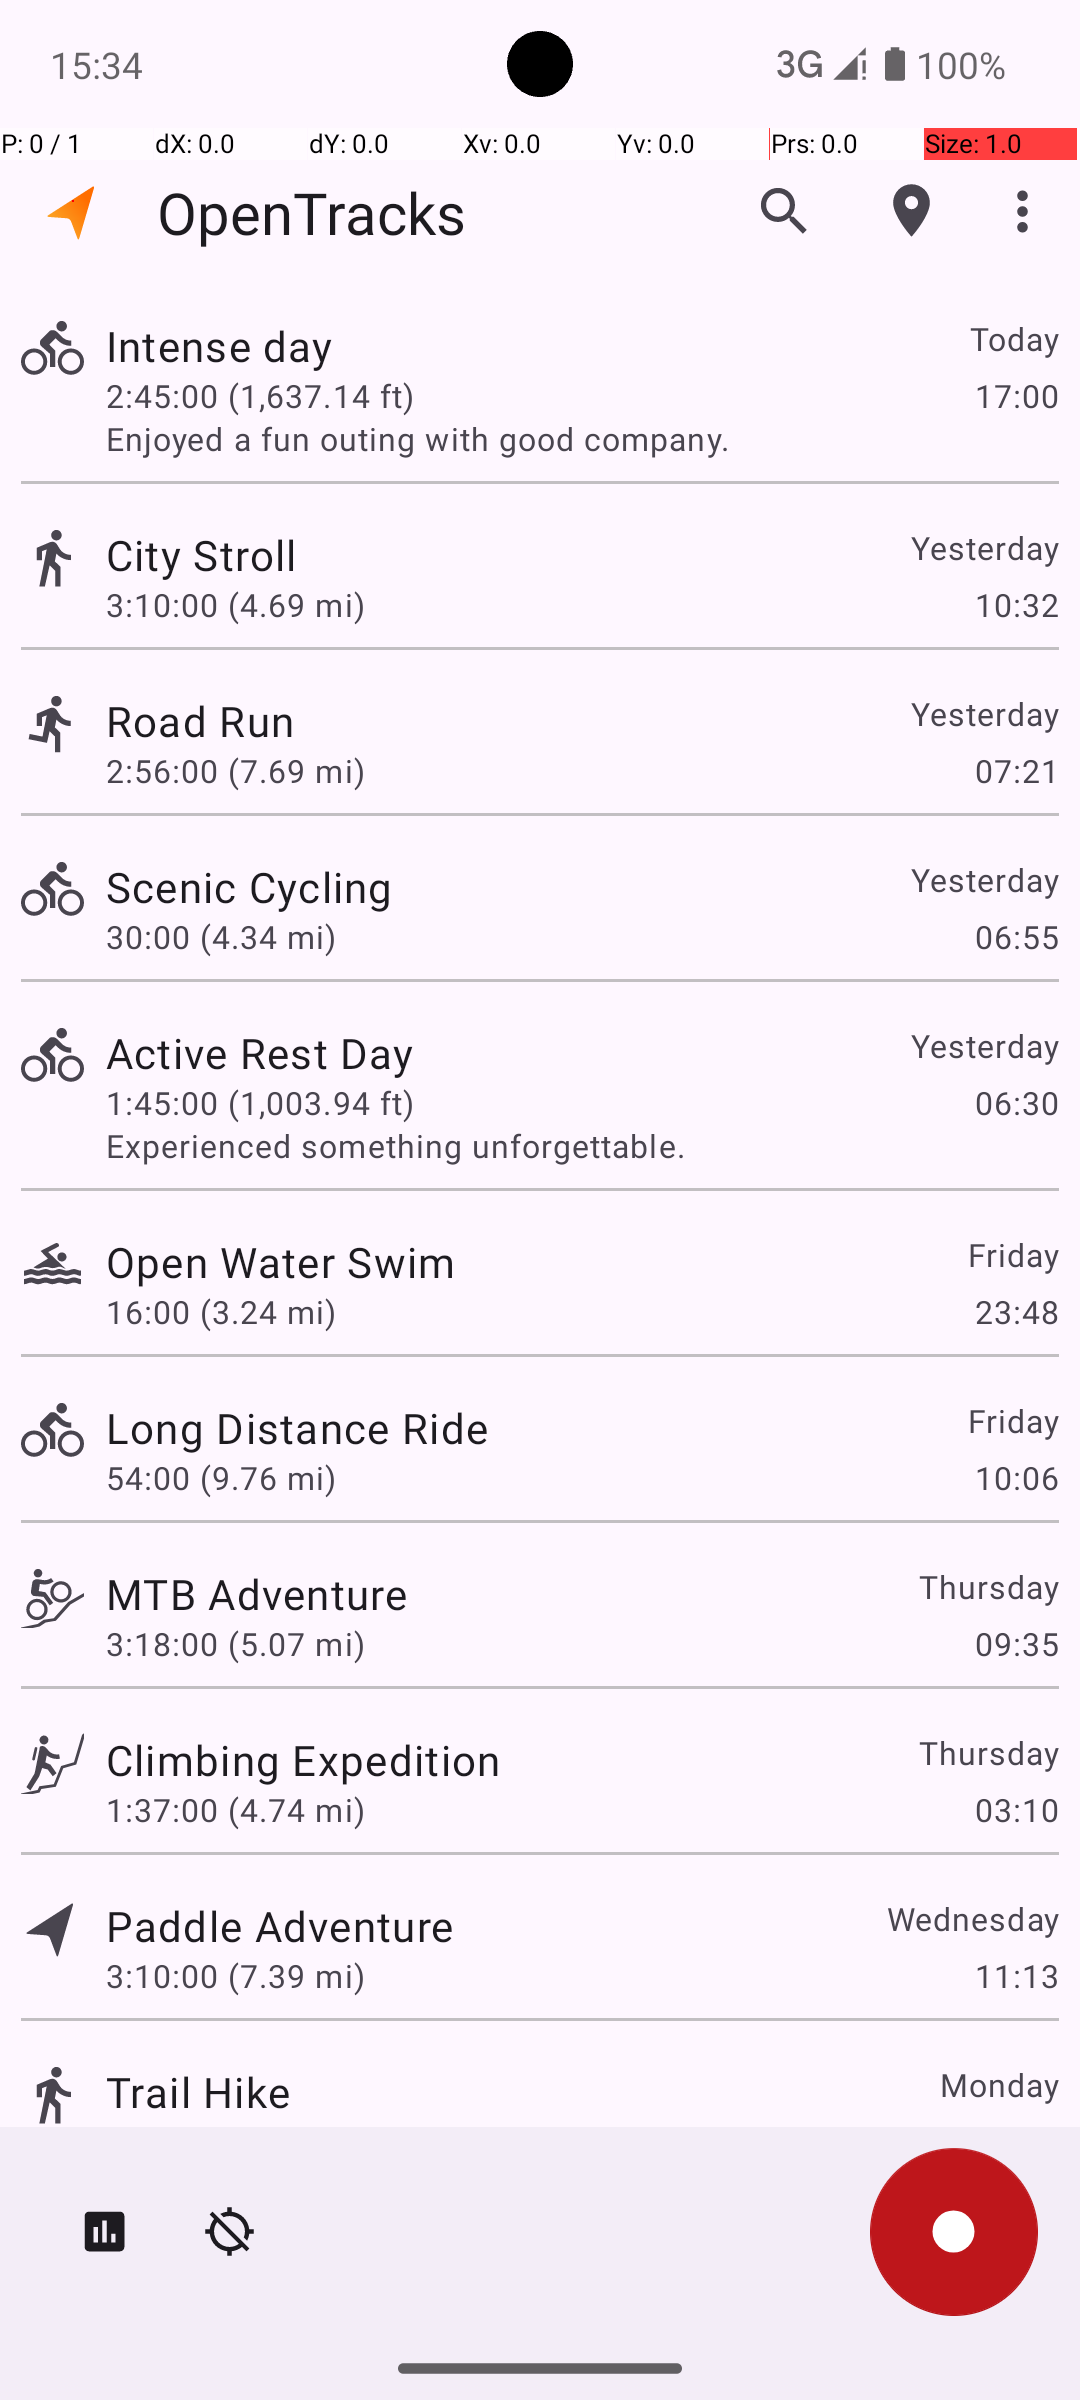 The image size is (1080, 2400). Describe the element at coordinates (198, 2092) in the screenshot. I see `Trail Hike` at that location.